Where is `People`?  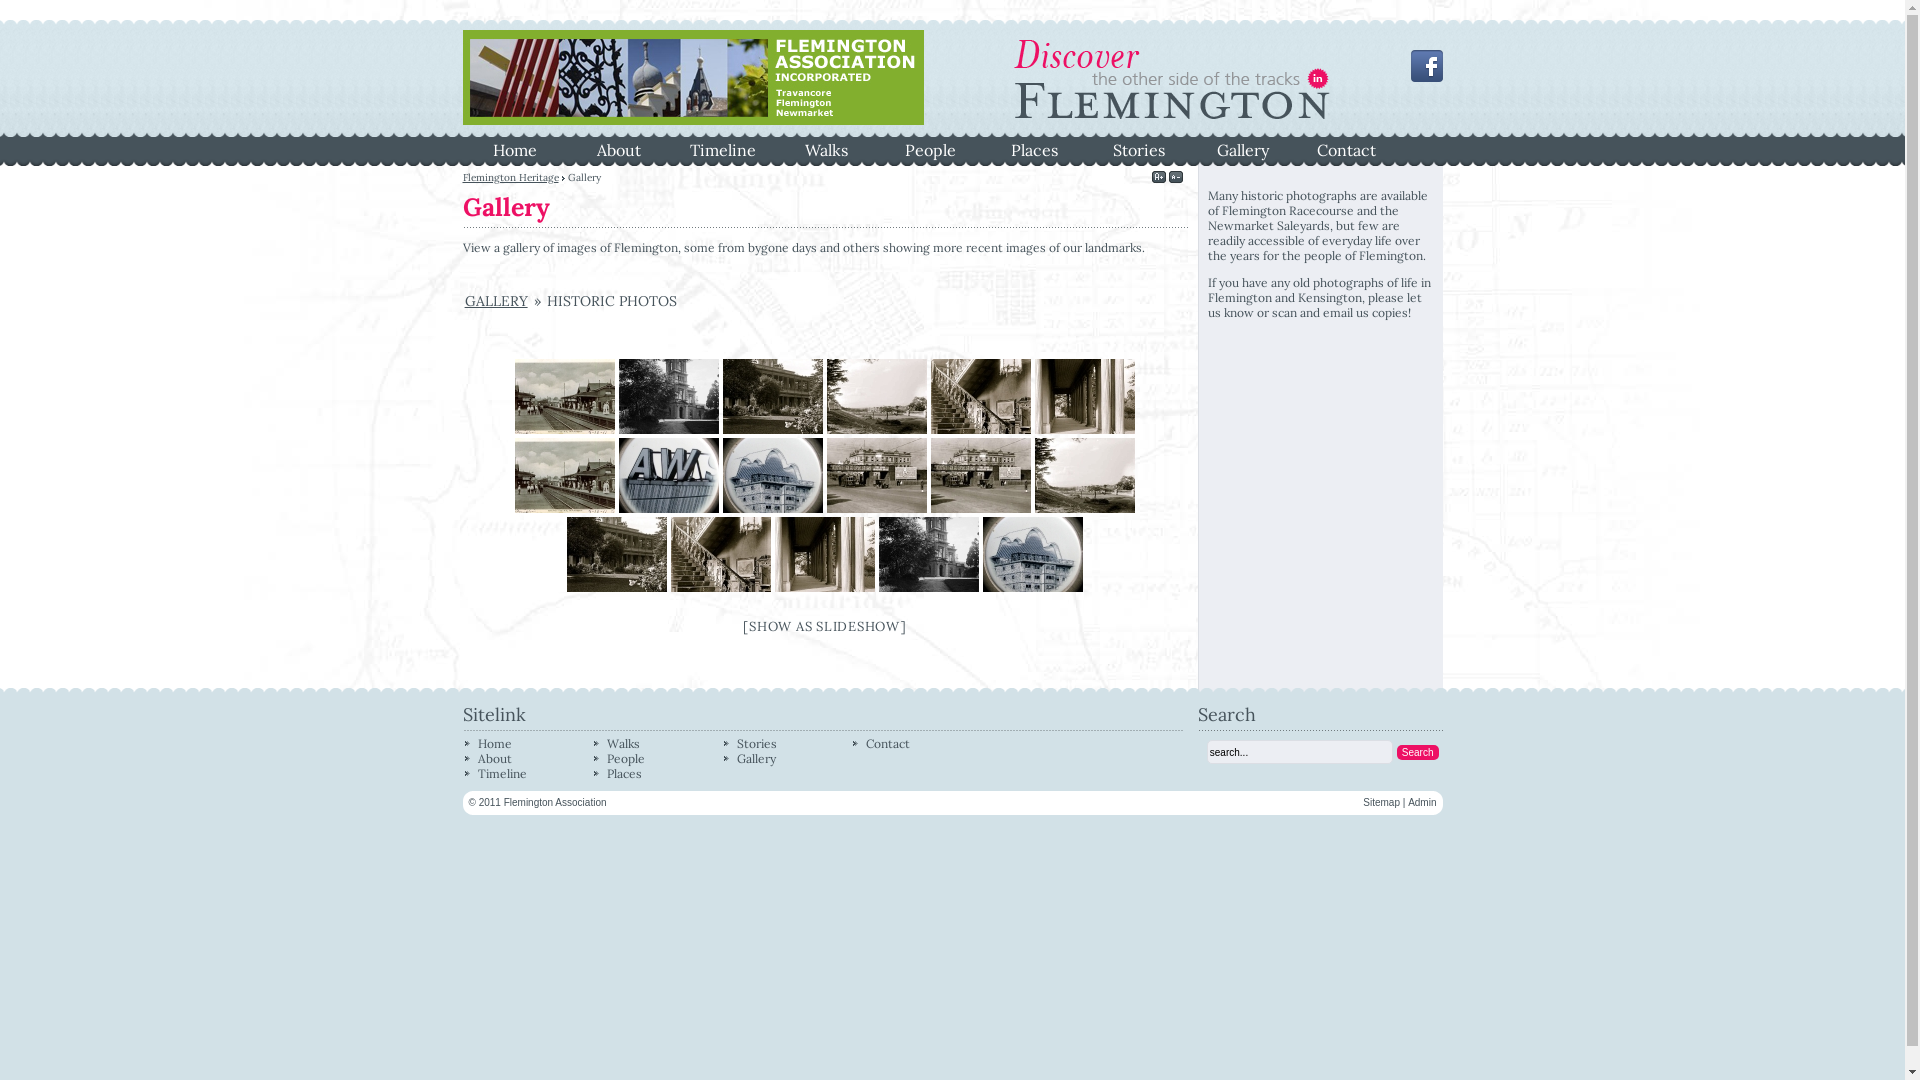
People is located at coordinates (930, 149).